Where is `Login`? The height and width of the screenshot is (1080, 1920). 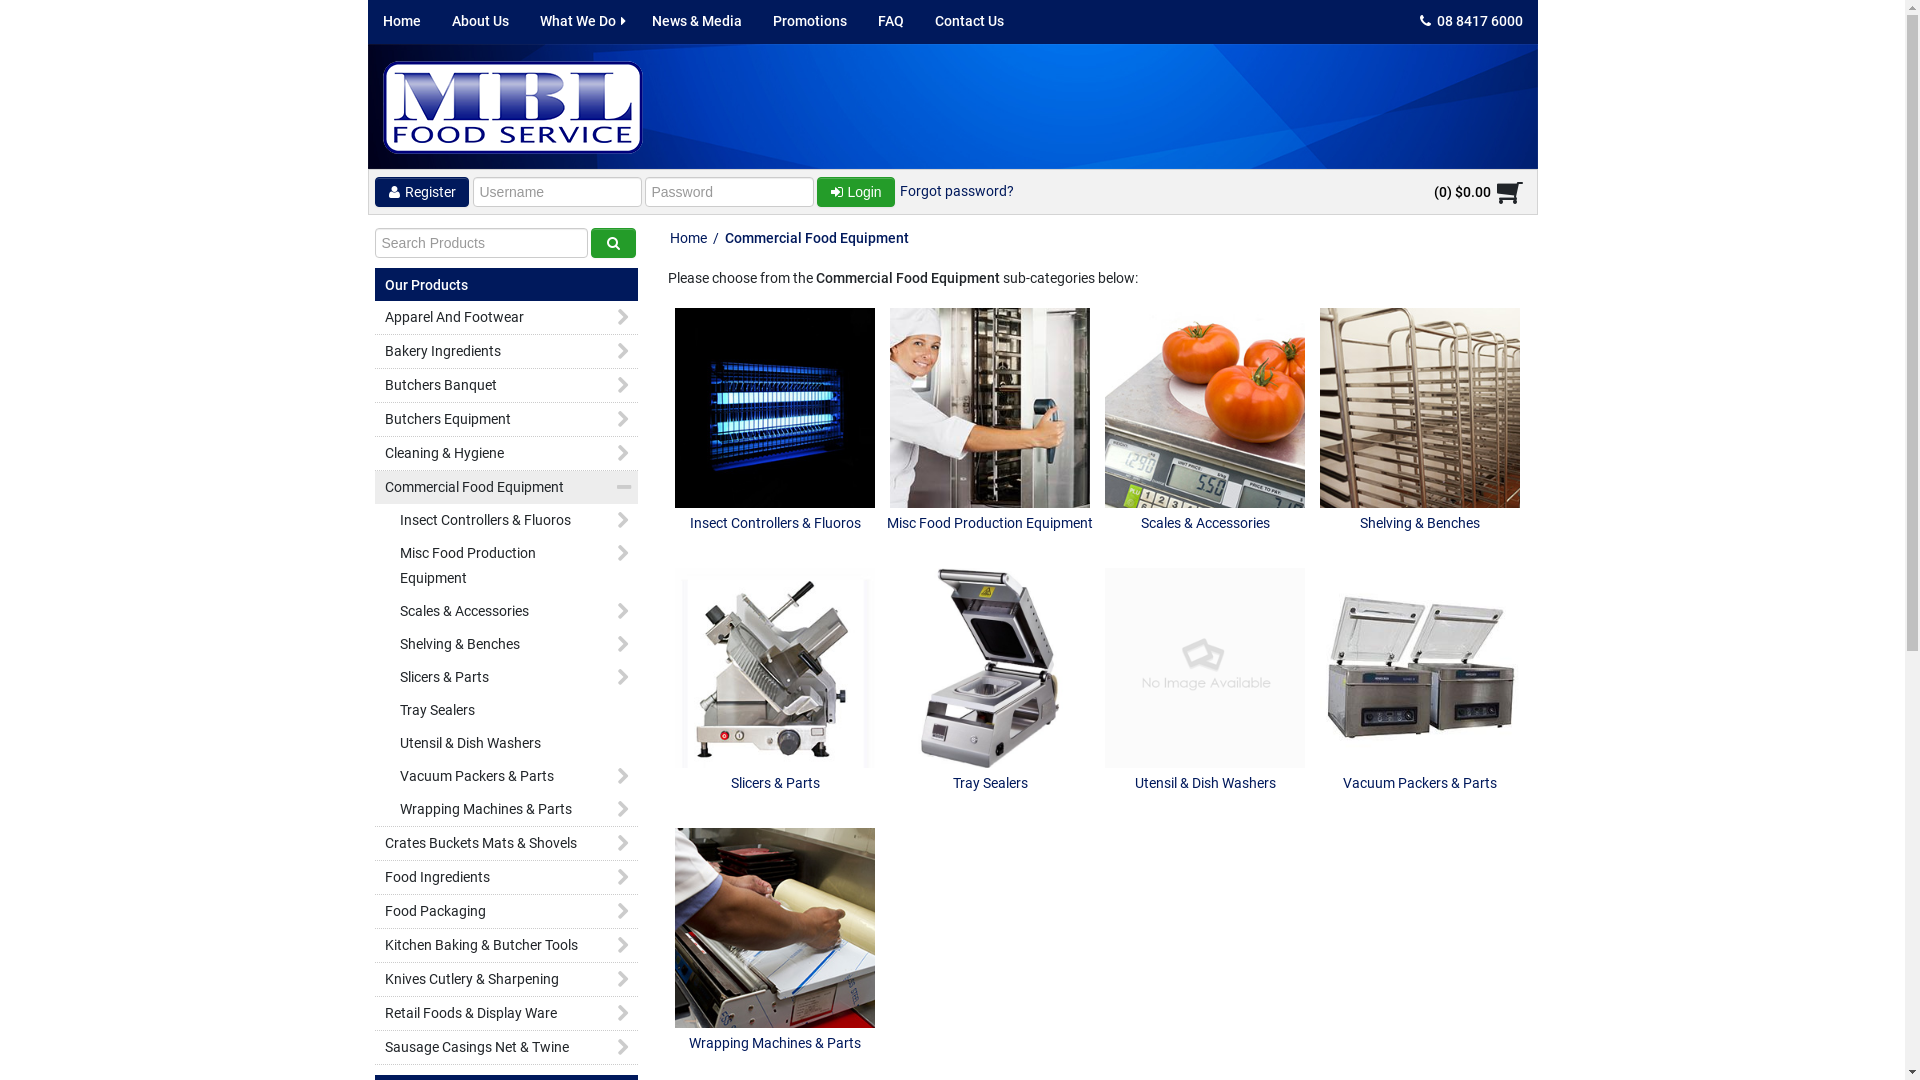
Login is located at coordinates (855, 192).